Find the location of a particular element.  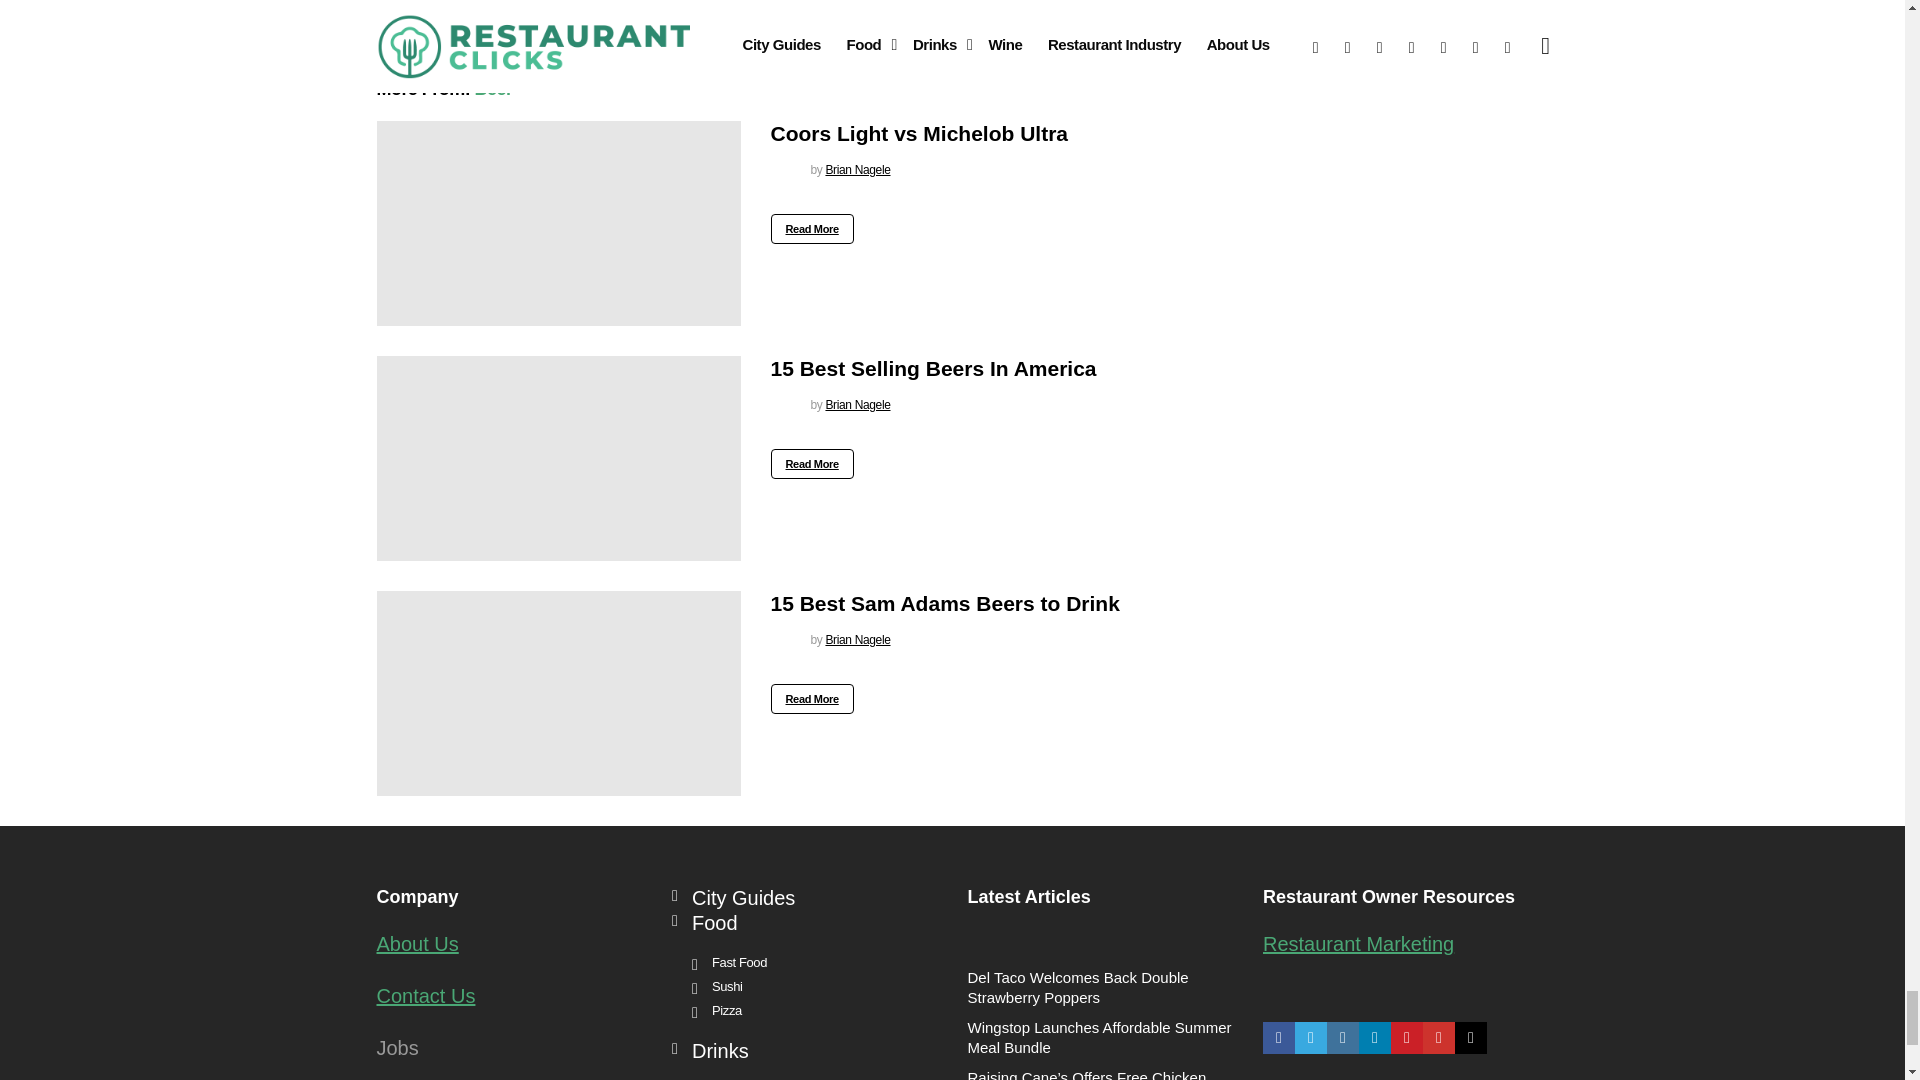

Posts by Brian Nagele is located at coordinates (858, 170).